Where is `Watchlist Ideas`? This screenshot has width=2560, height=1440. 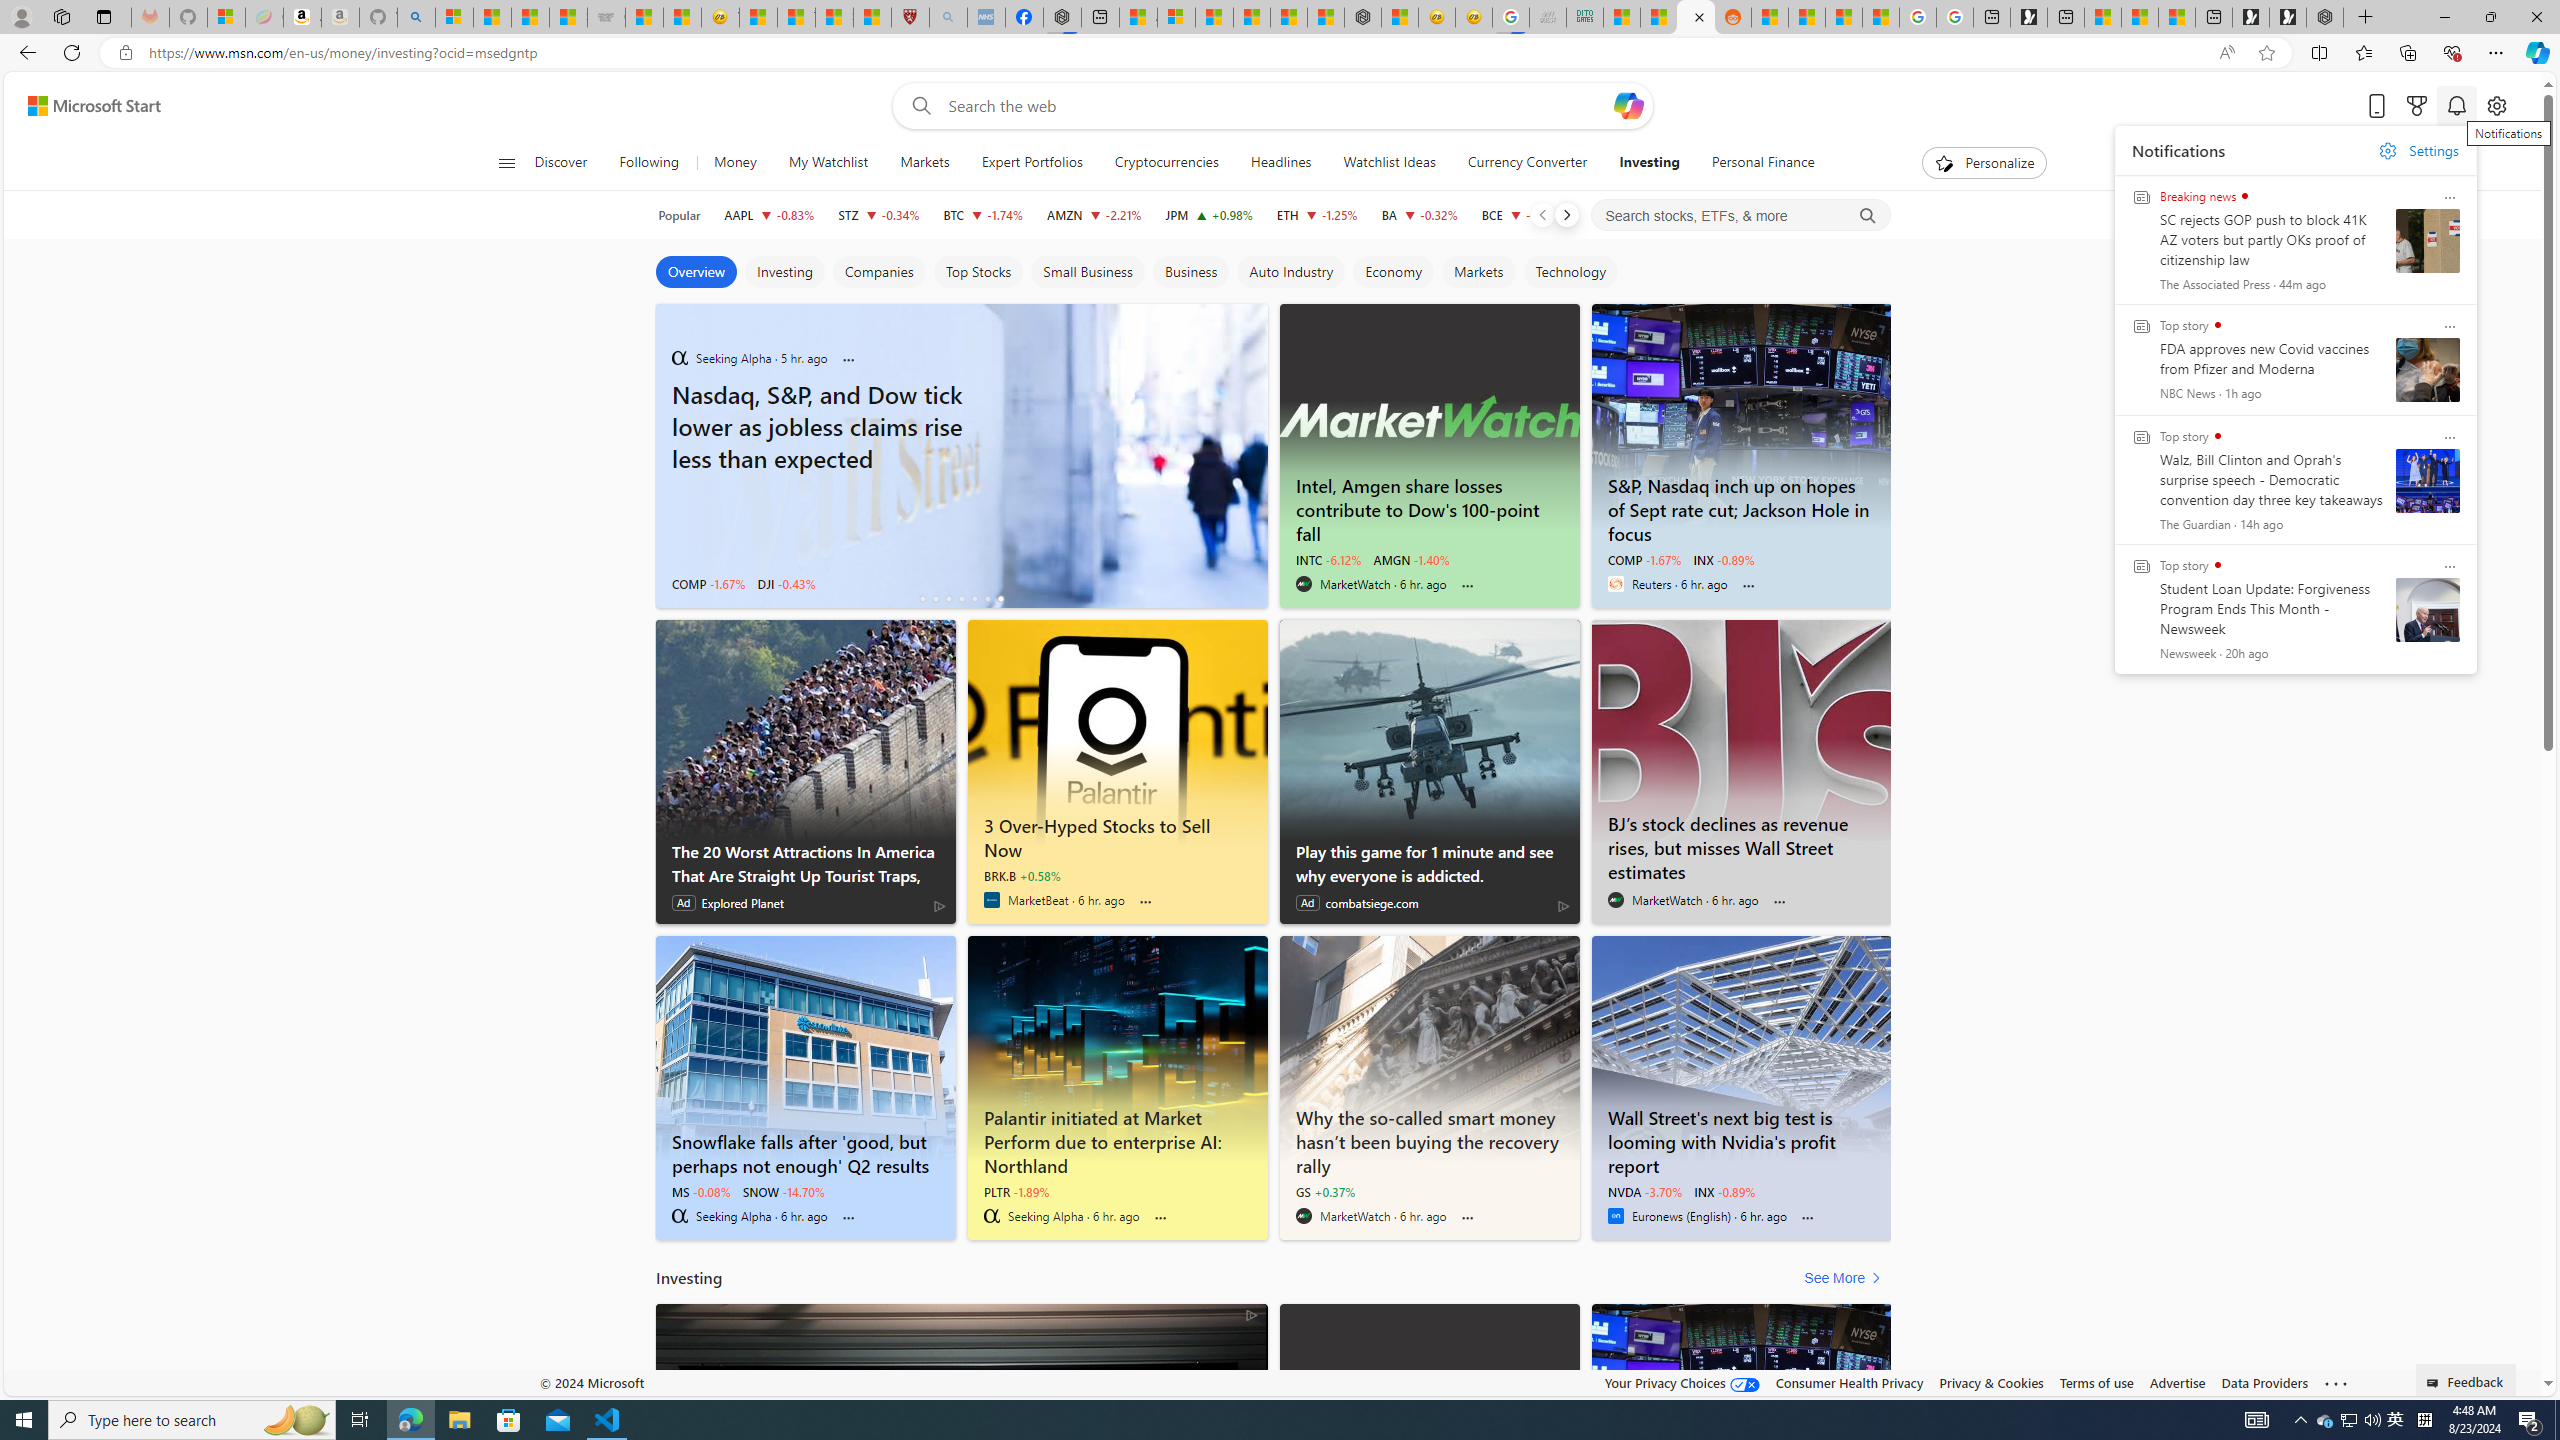 Watchlist Ideas is located at coordinates (1388, 163).